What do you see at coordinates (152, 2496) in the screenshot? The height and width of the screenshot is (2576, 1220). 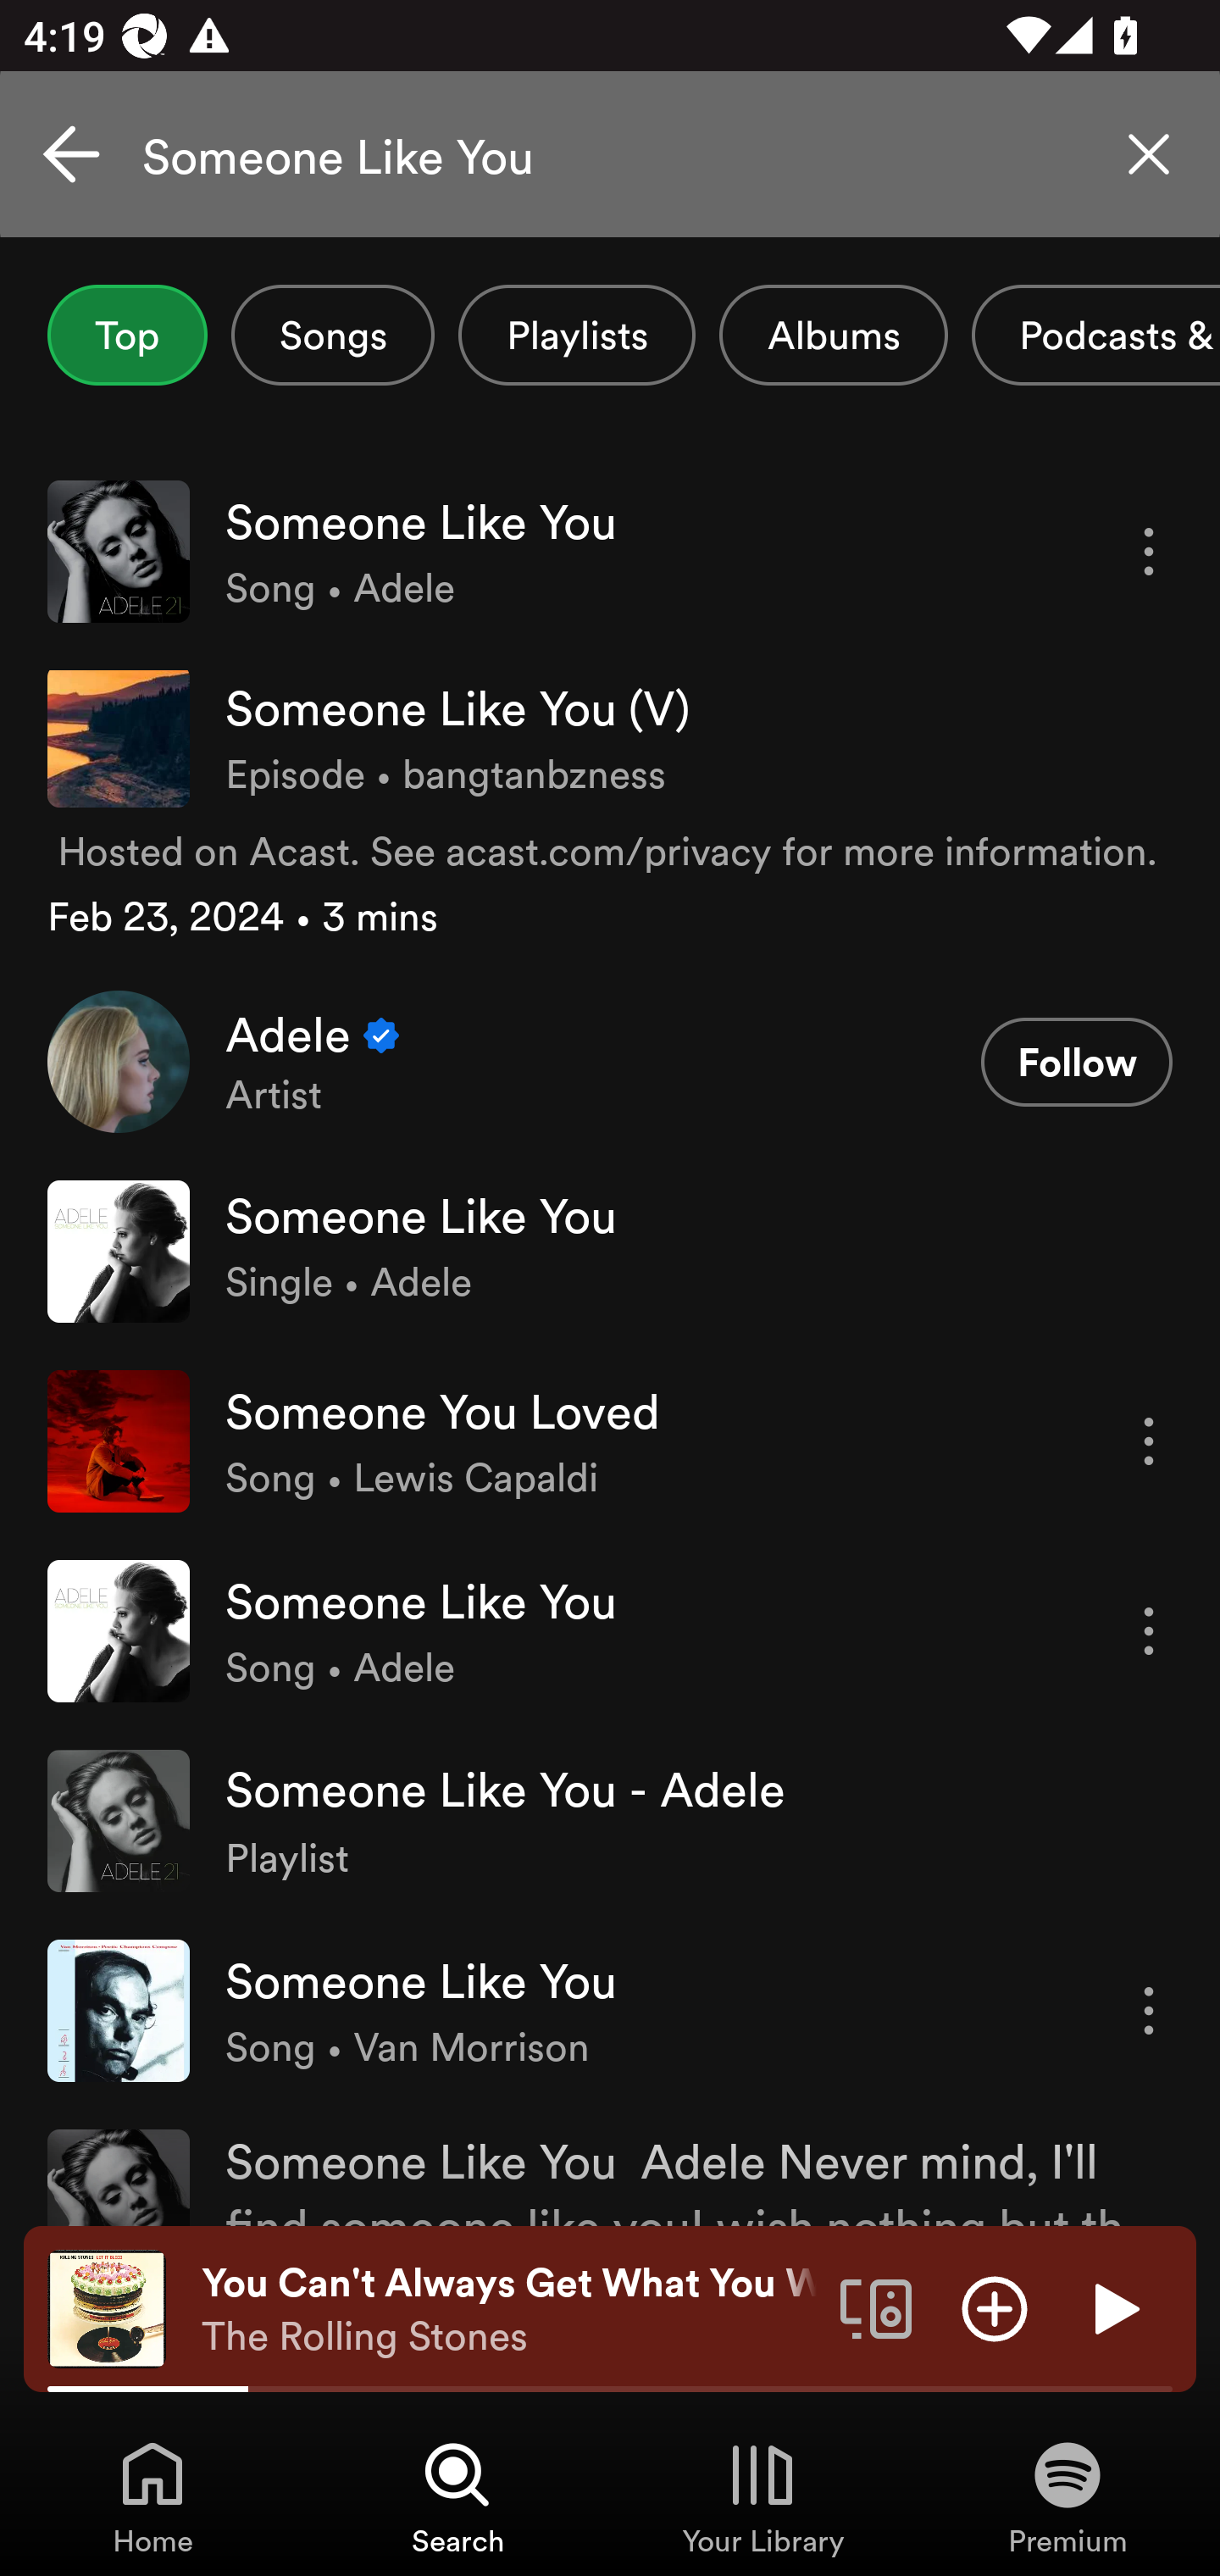 I see `Home, Tab 1 of 4 Home Home` at bounding box center [152, 2496].